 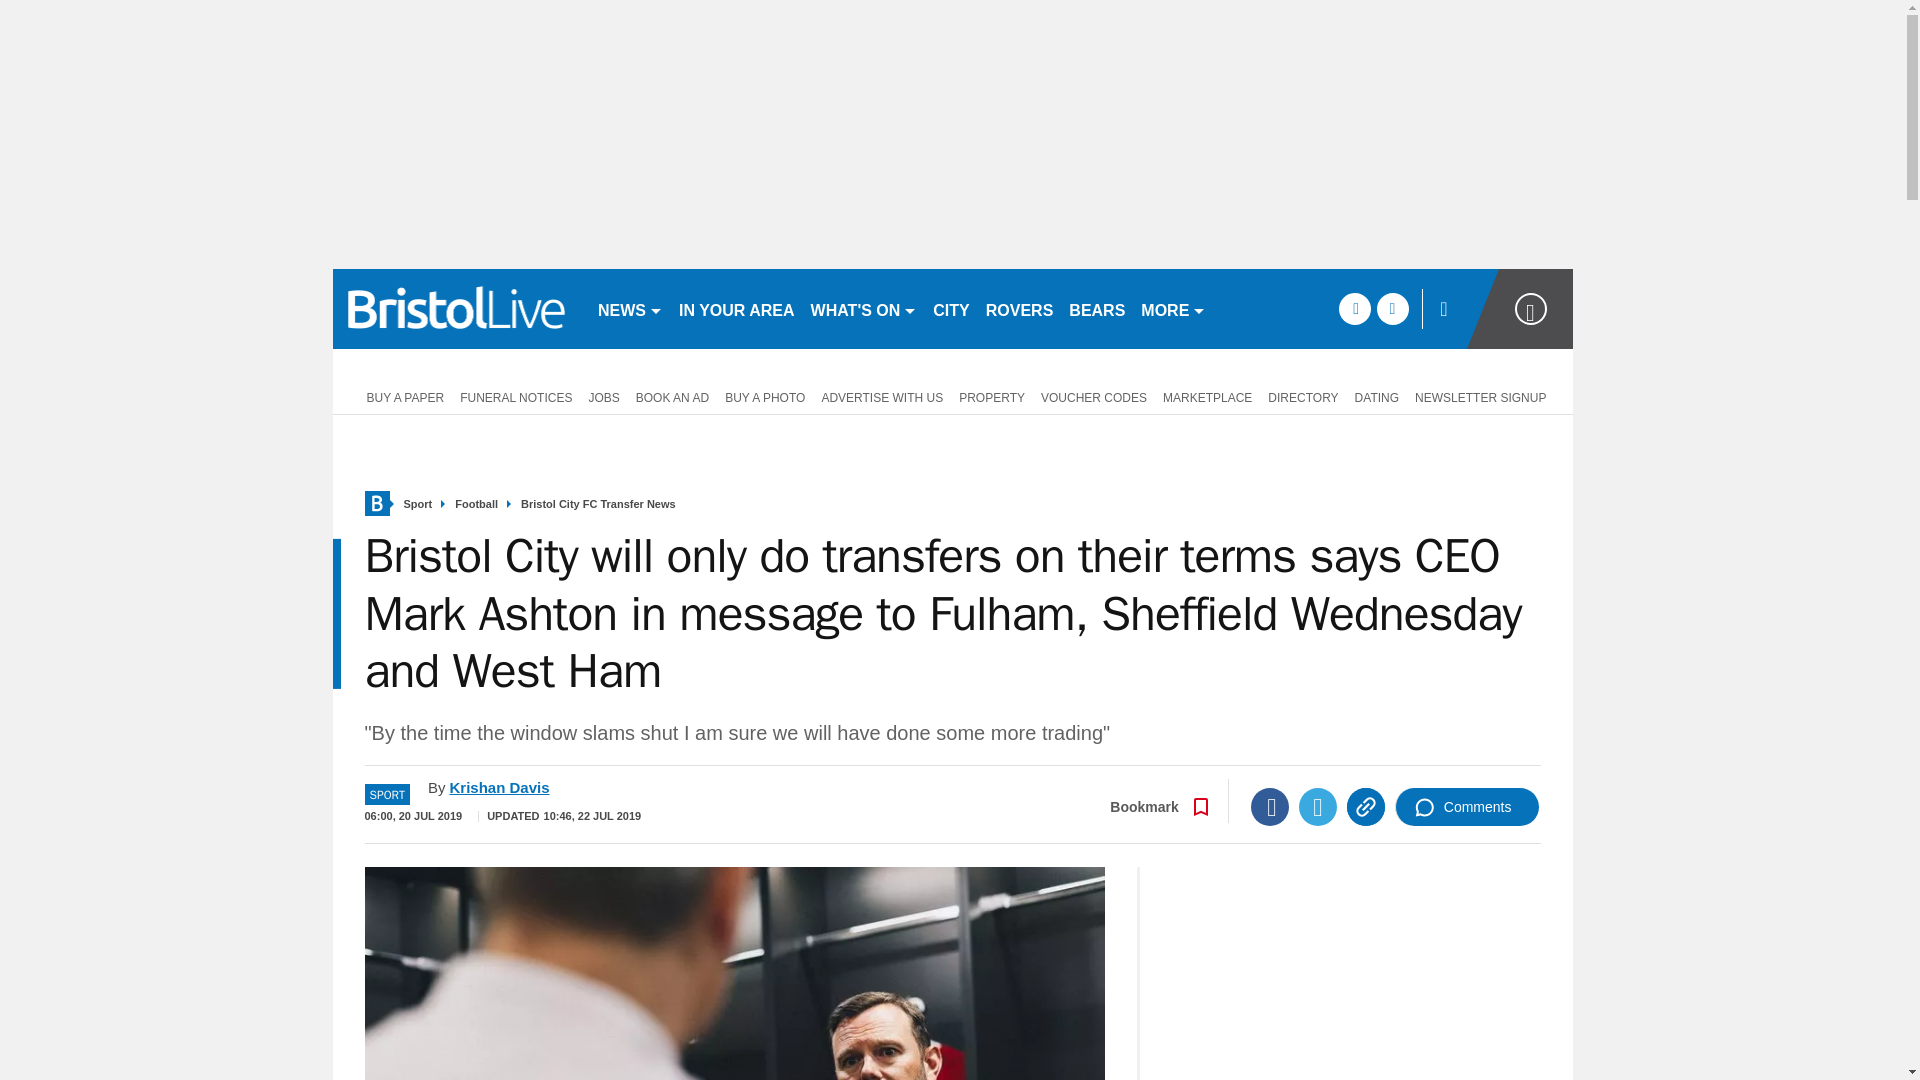 I want to click on WHAT'S ON, so click(x=864, y=308).